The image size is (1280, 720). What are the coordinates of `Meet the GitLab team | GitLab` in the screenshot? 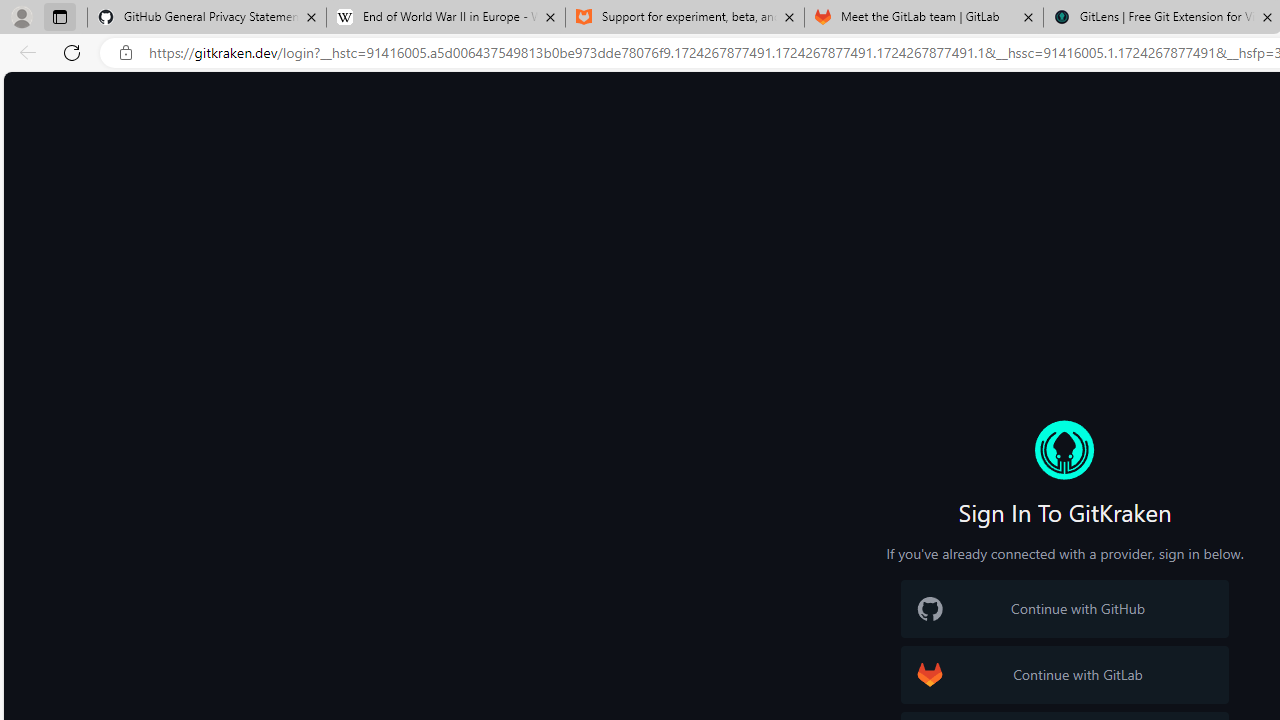 It's located at (924, 18).